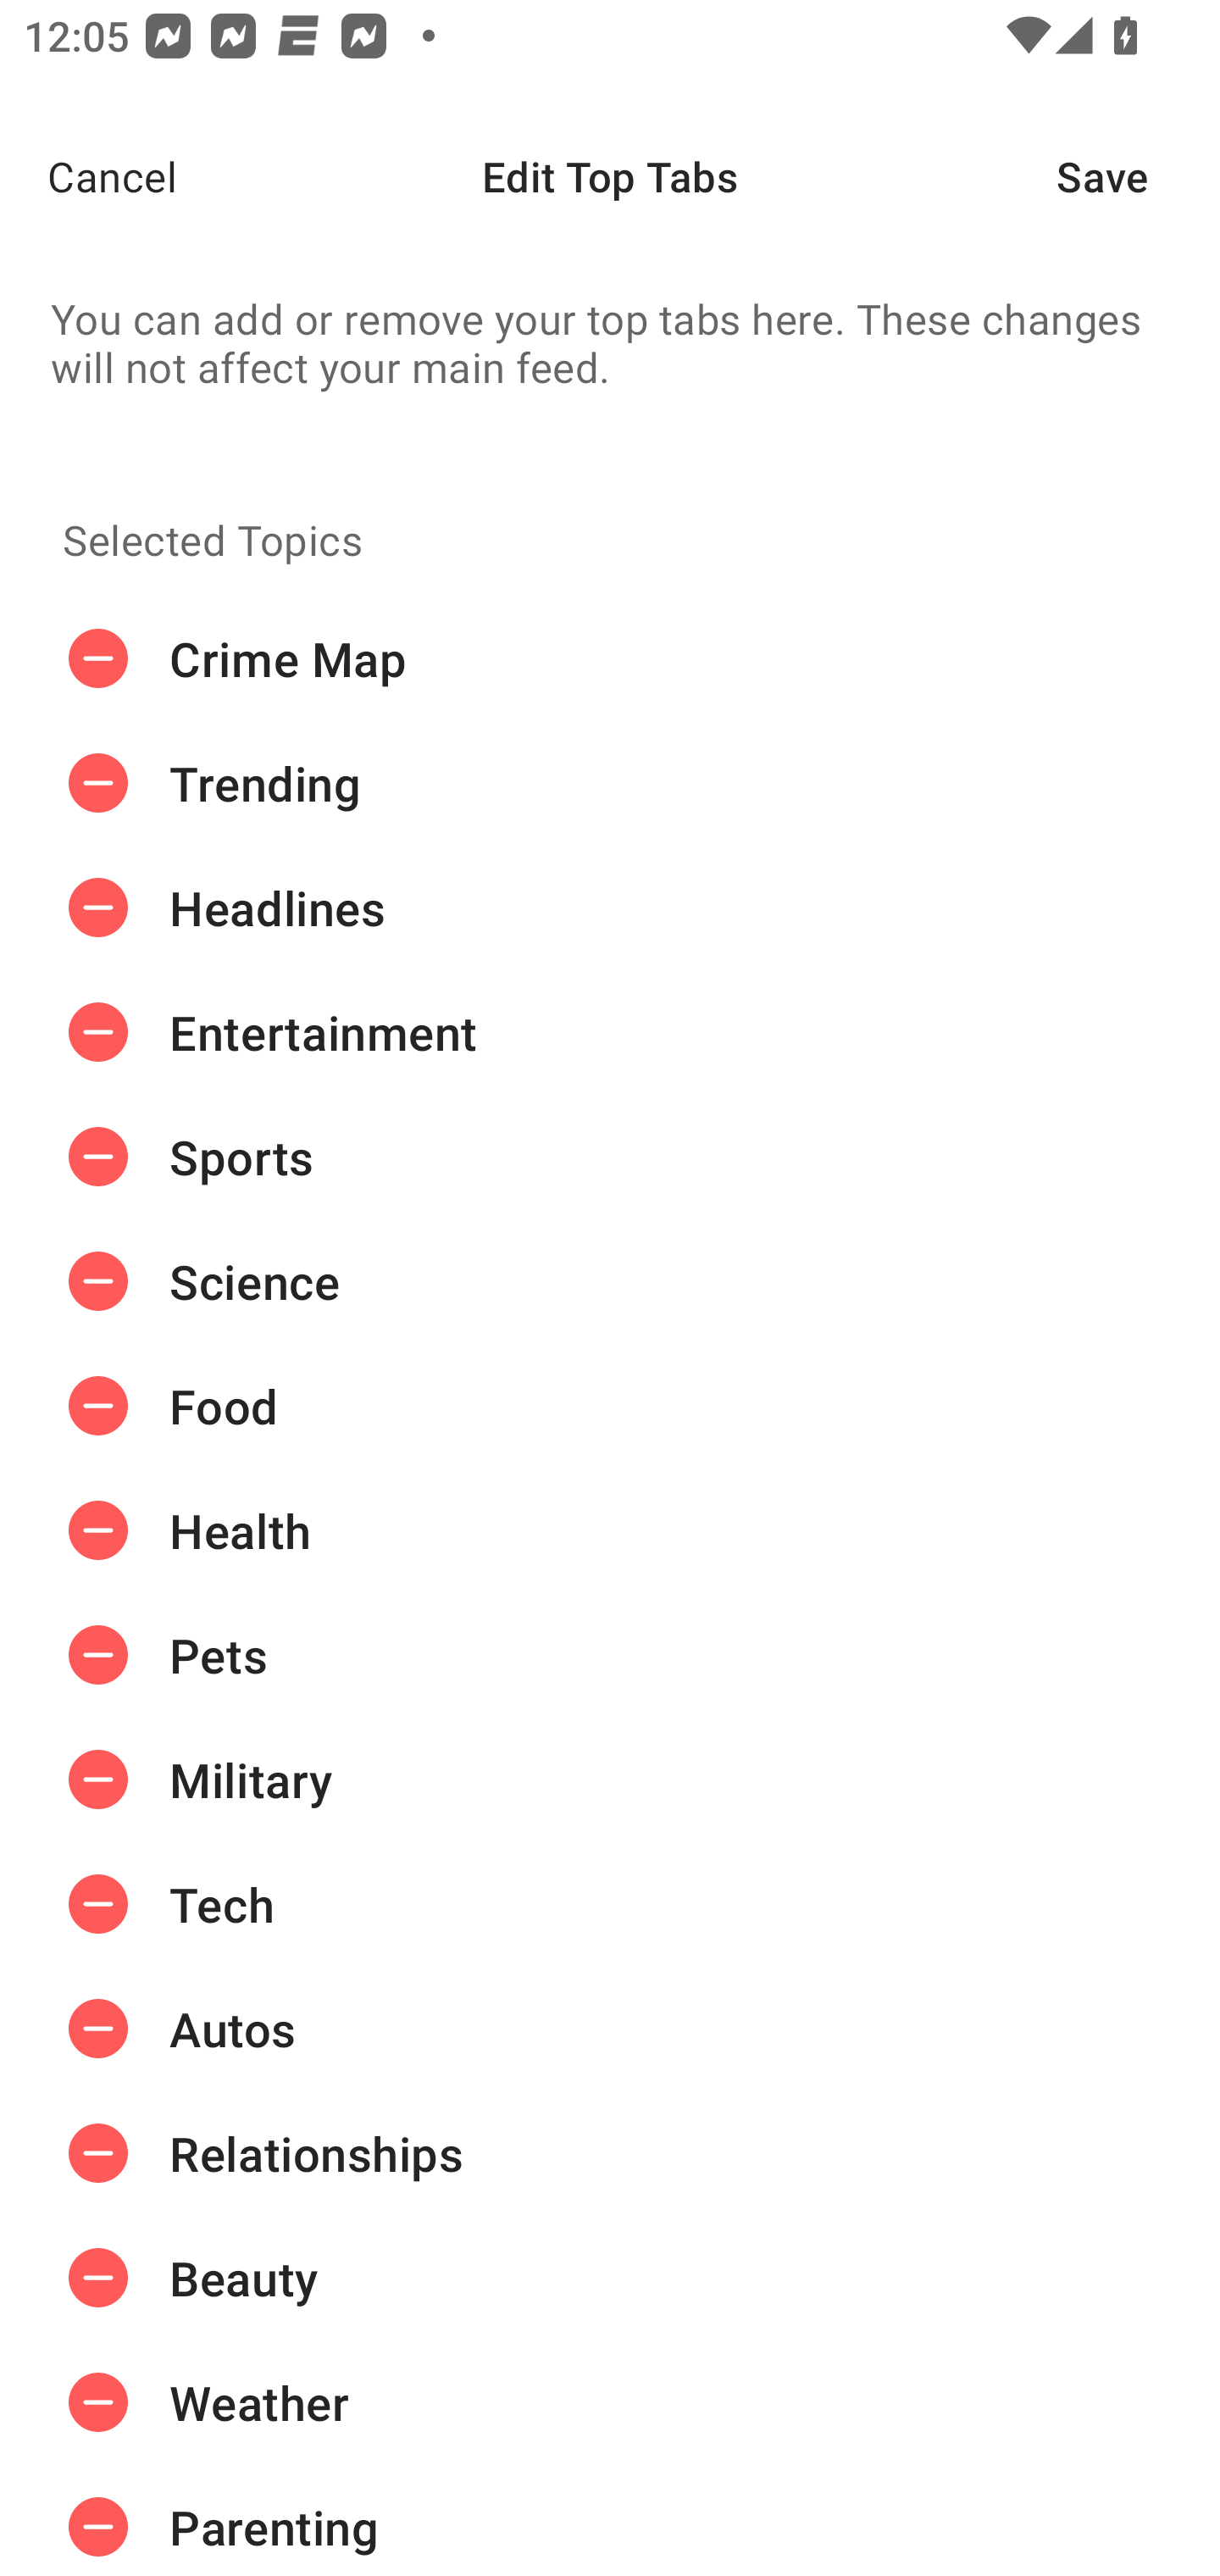  I want to click on Tech, so click(610, 1903).